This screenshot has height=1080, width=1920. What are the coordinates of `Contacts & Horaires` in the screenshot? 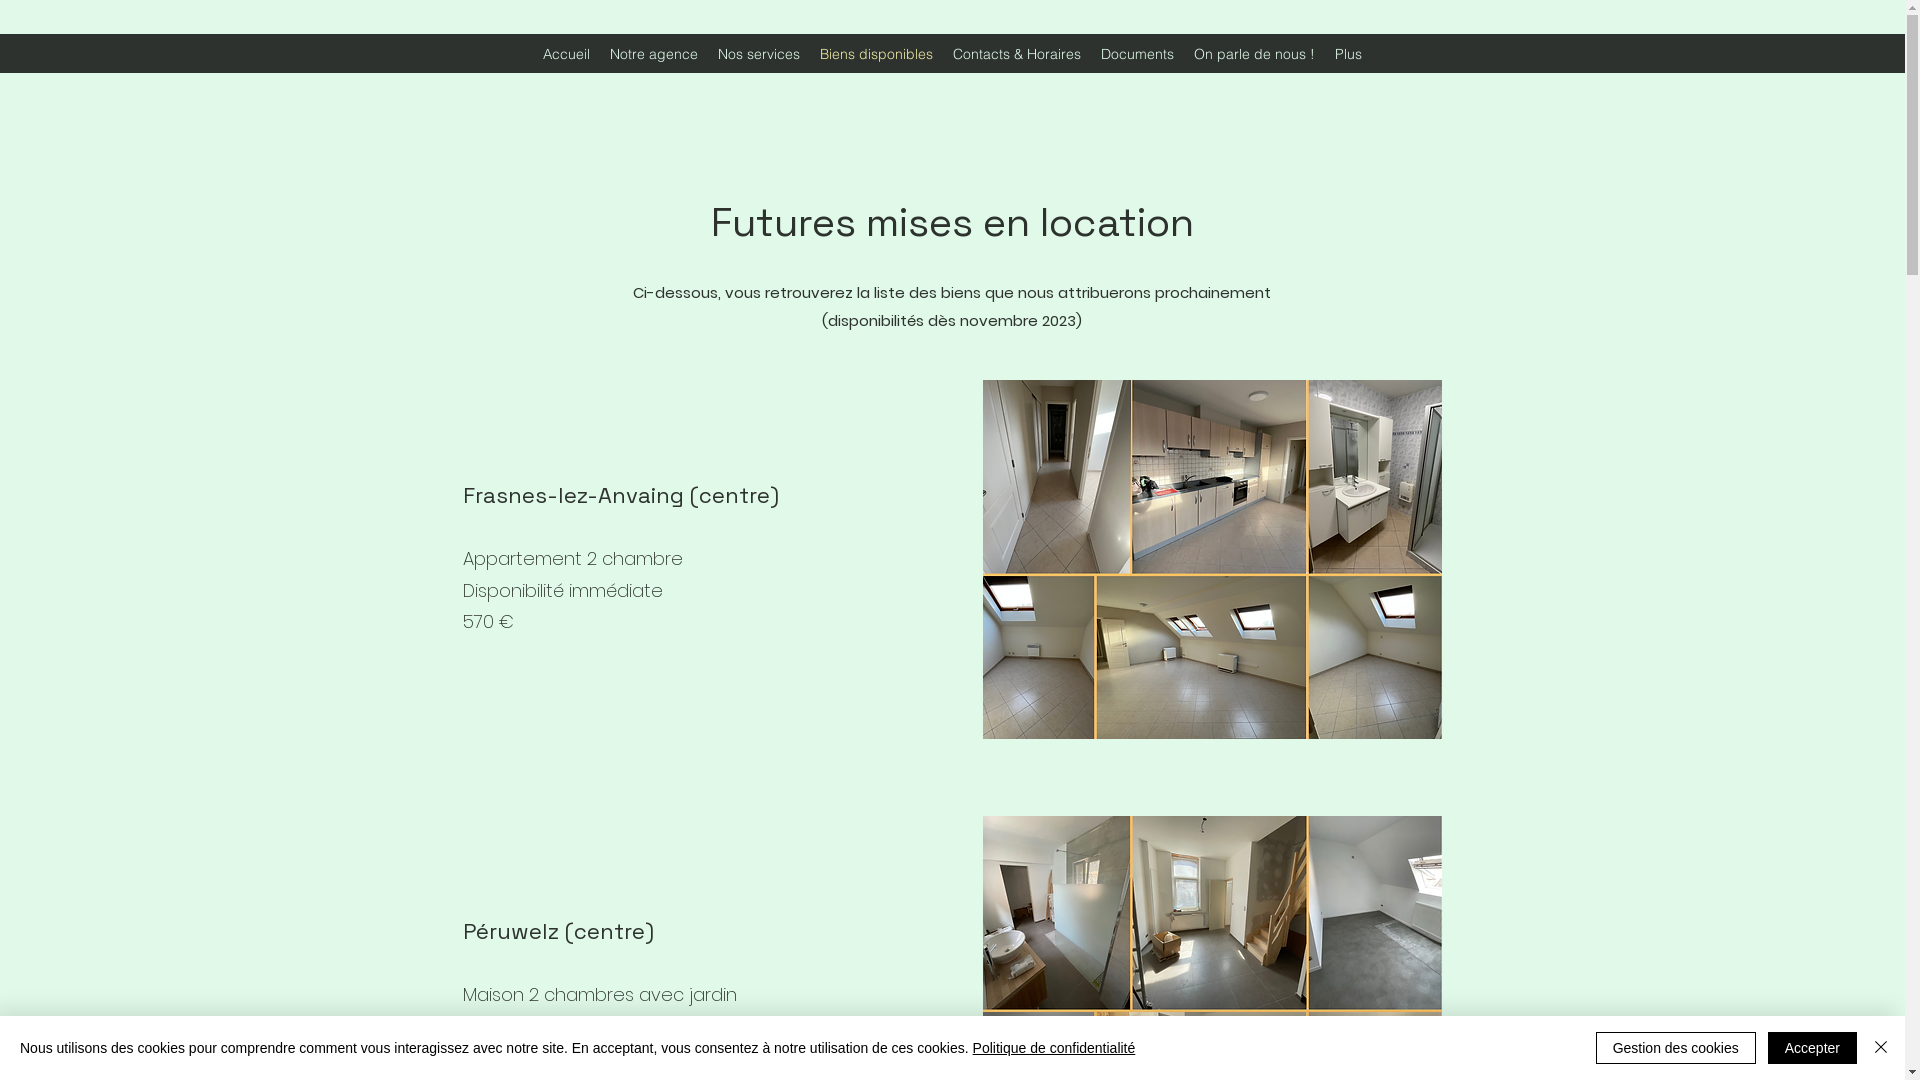 It's located at (1017, 54).